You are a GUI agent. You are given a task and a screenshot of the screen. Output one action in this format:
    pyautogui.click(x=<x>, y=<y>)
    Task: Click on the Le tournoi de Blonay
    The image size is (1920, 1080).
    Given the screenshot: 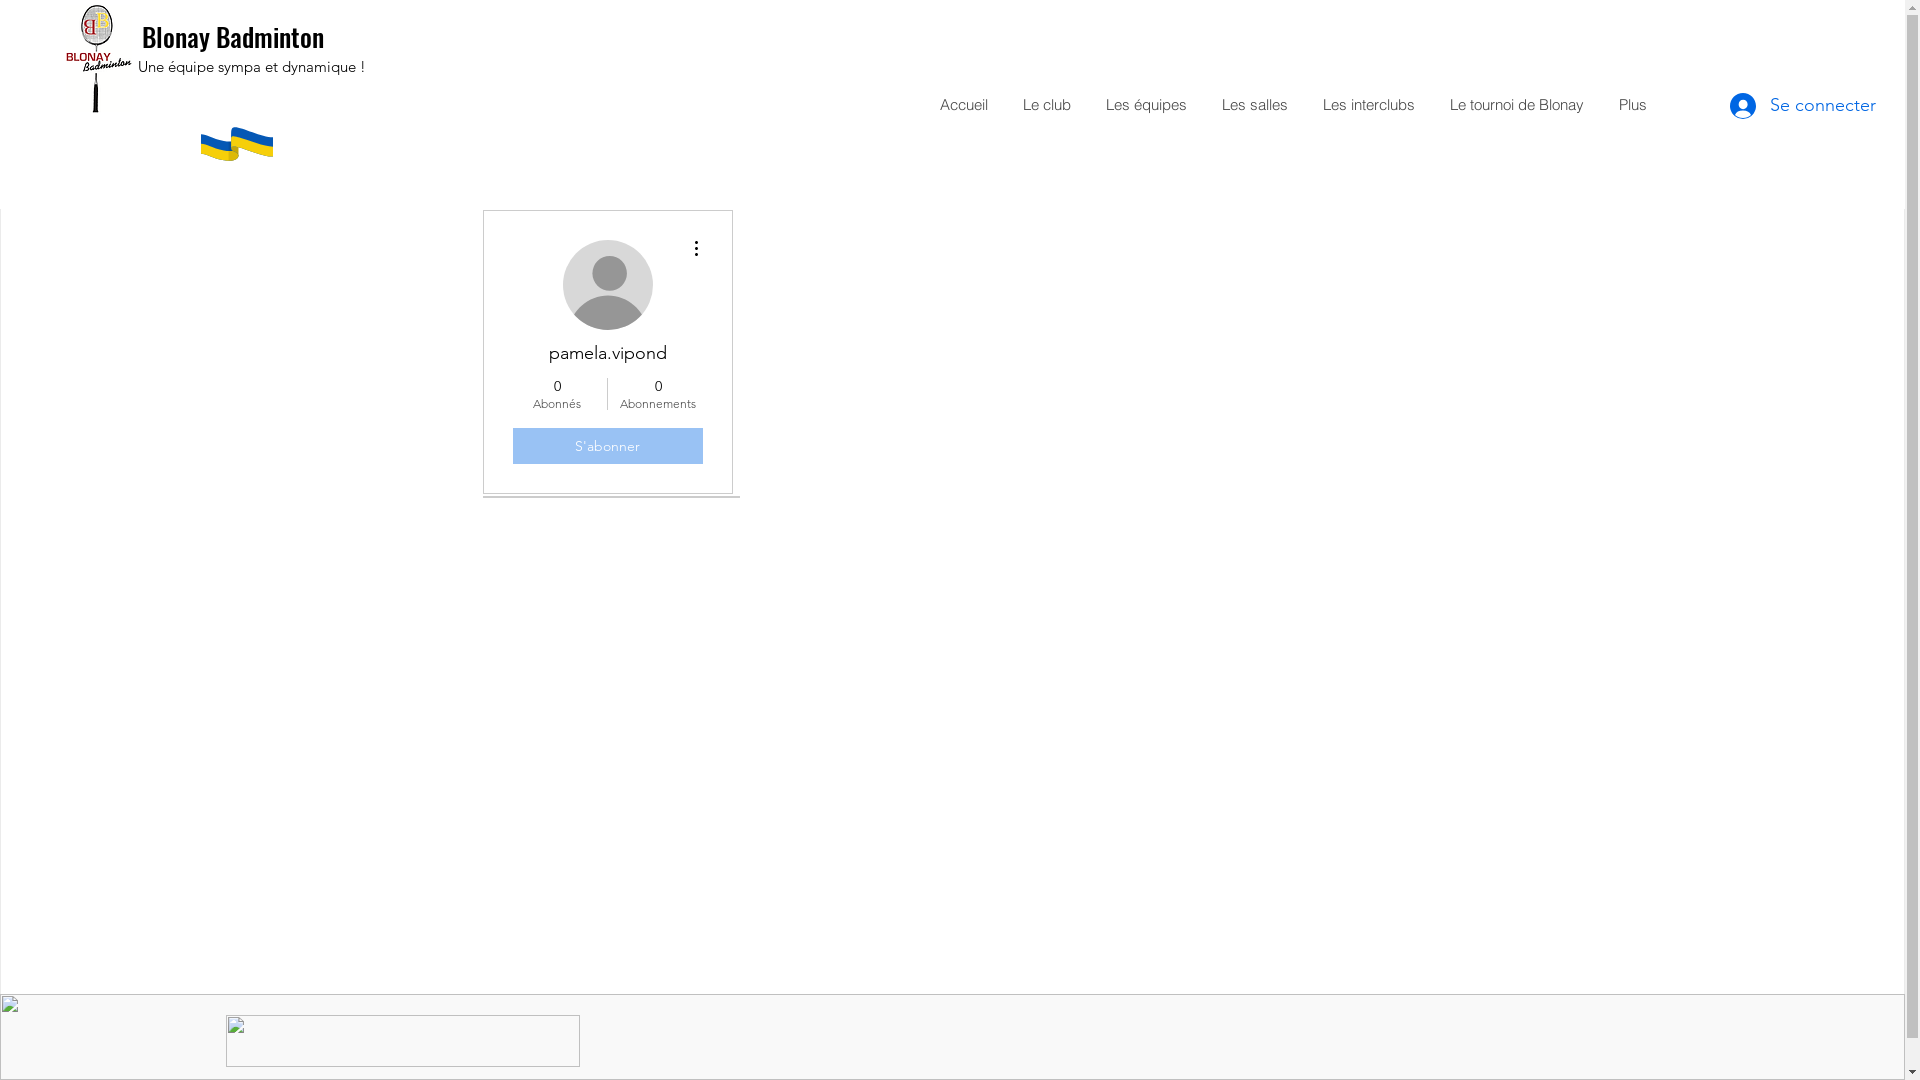 What is the action you would take?
    pyautogui.click(x=1514, y=105)
    